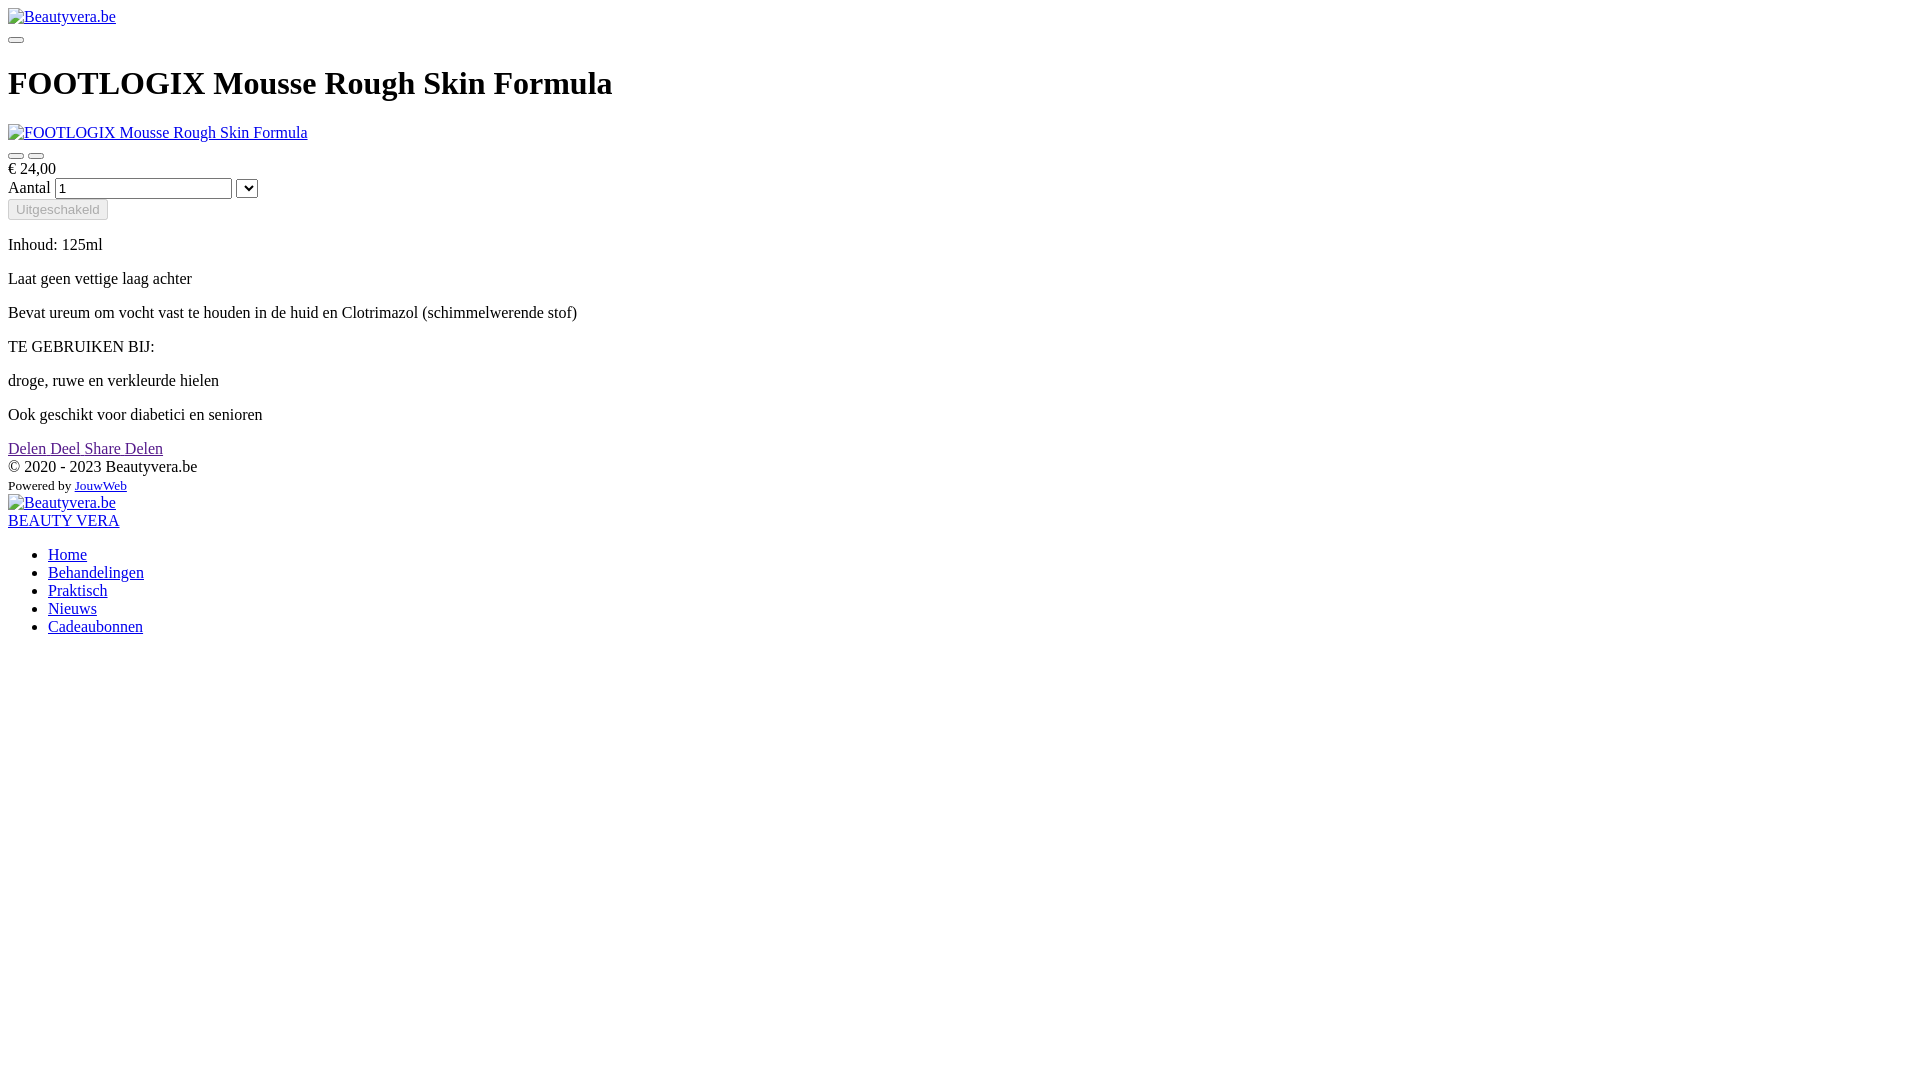 This screenshot has height=1080, width=1920. I want to click on Home, so click(68, 554).